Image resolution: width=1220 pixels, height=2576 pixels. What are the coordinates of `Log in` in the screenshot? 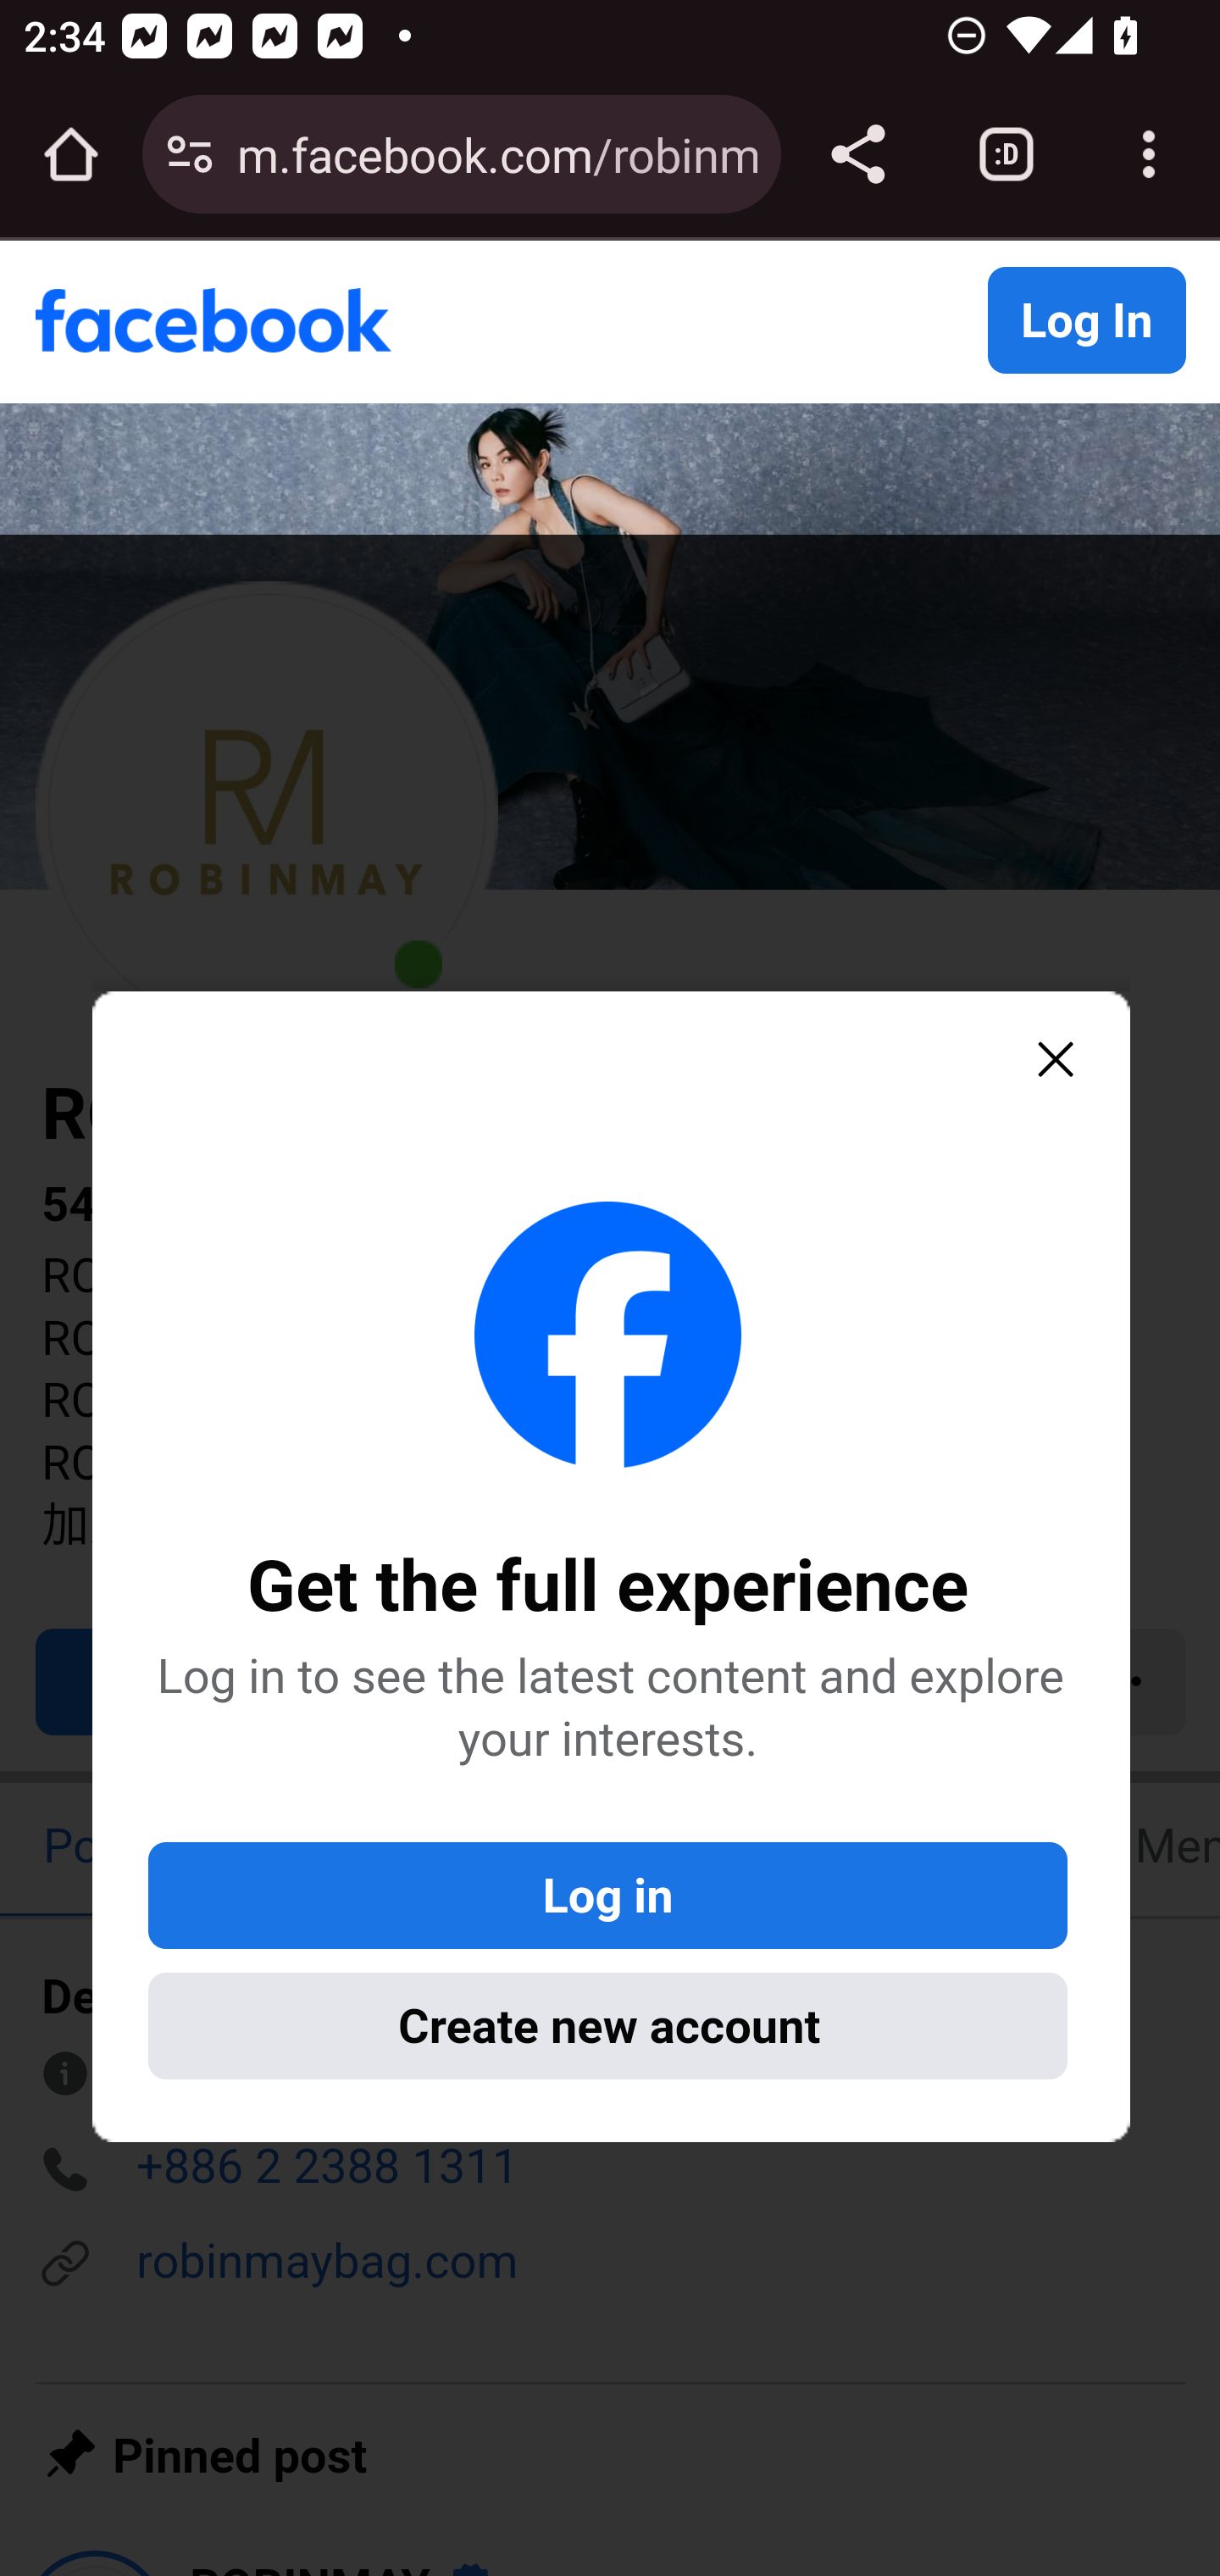 It's located at (608, 1896).